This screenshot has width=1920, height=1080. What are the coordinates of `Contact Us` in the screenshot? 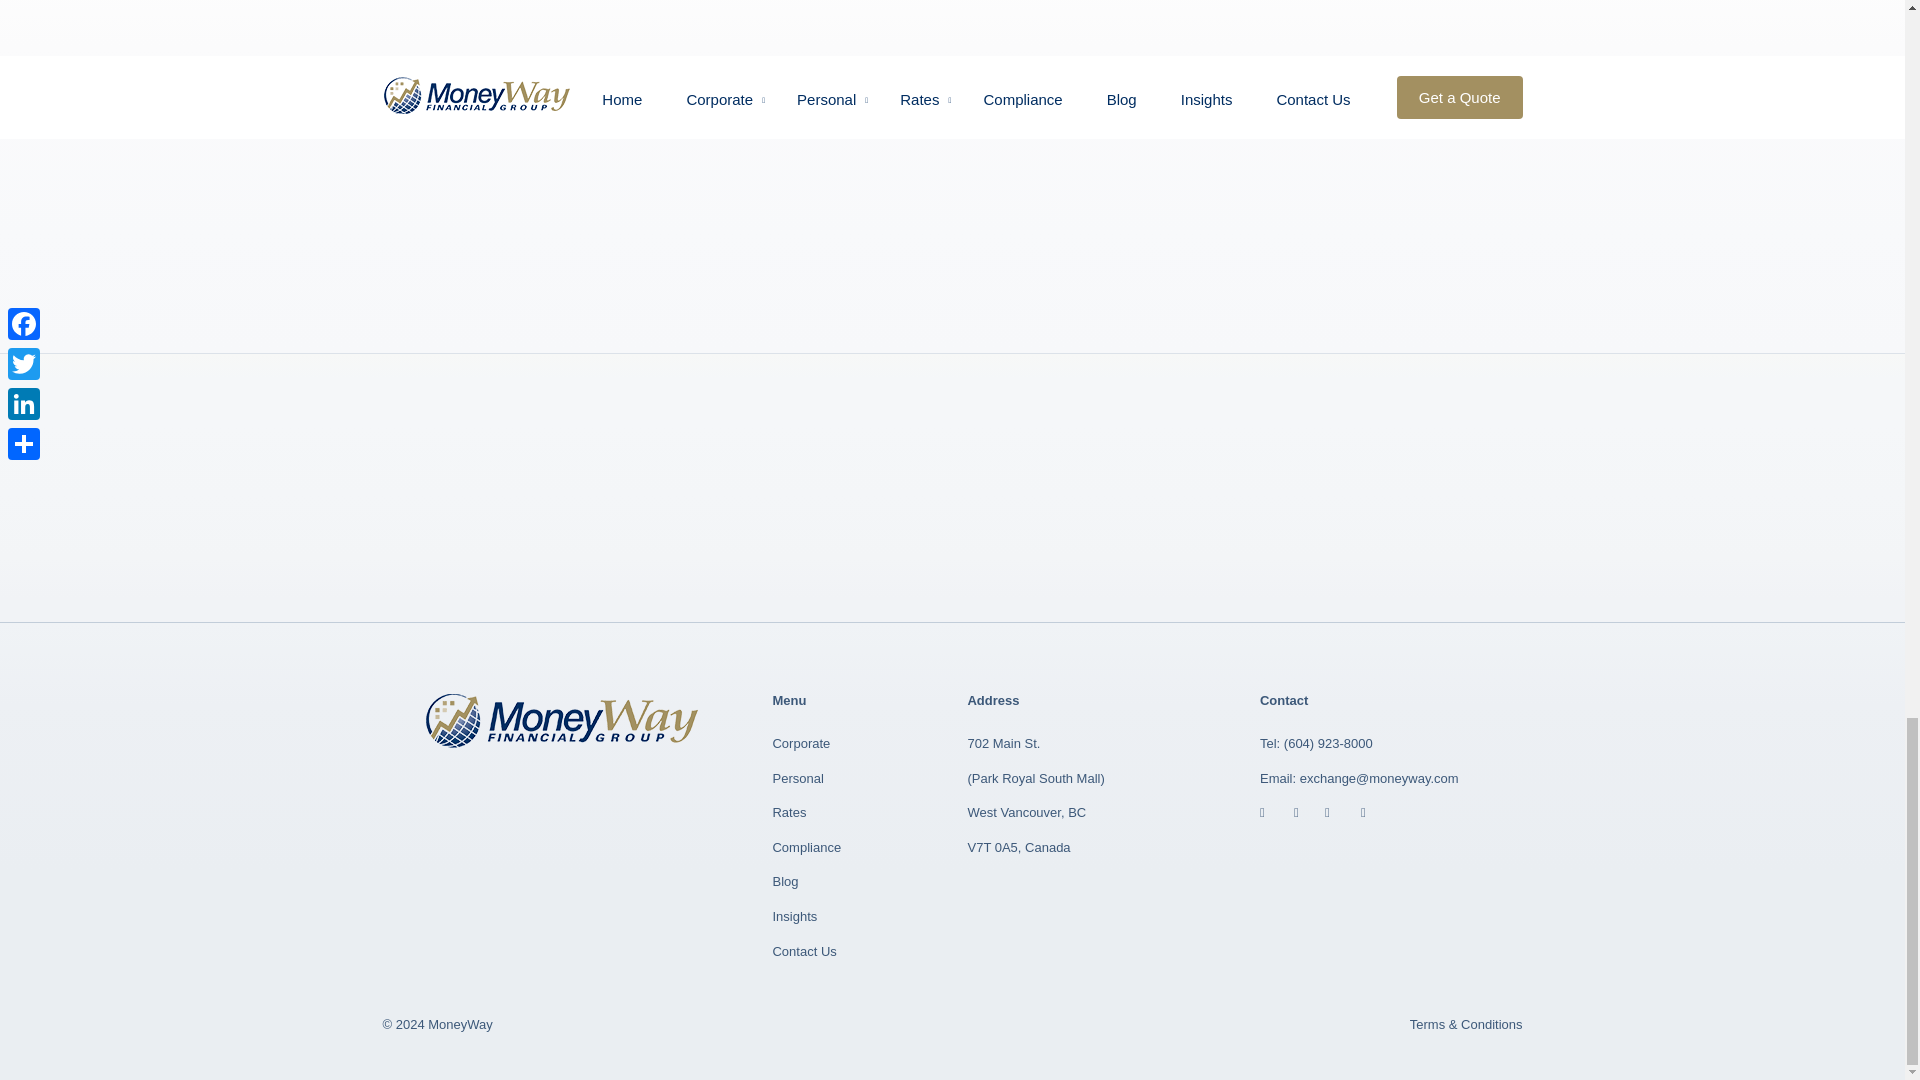 It's located at (803, 951).